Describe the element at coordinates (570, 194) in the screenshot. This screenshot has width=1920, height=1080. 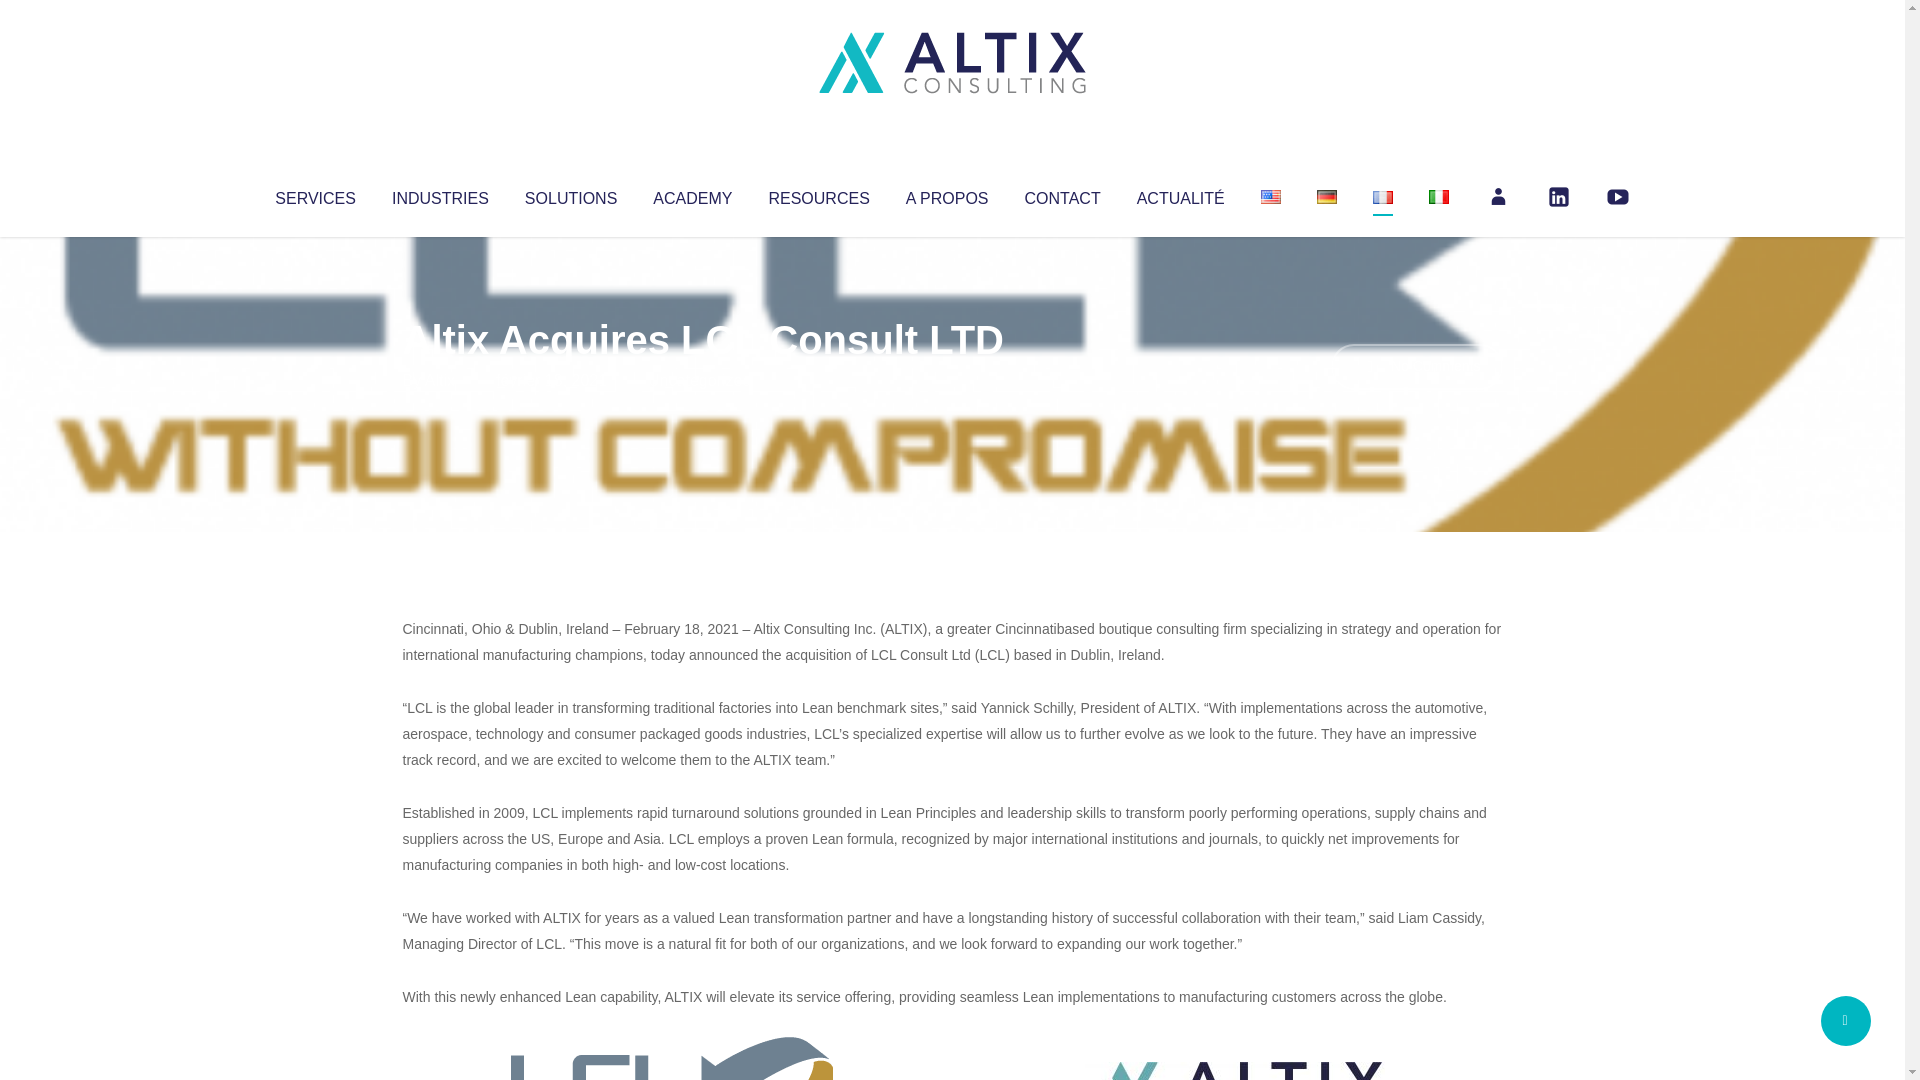
I see `SOLUTIONS` at that location.